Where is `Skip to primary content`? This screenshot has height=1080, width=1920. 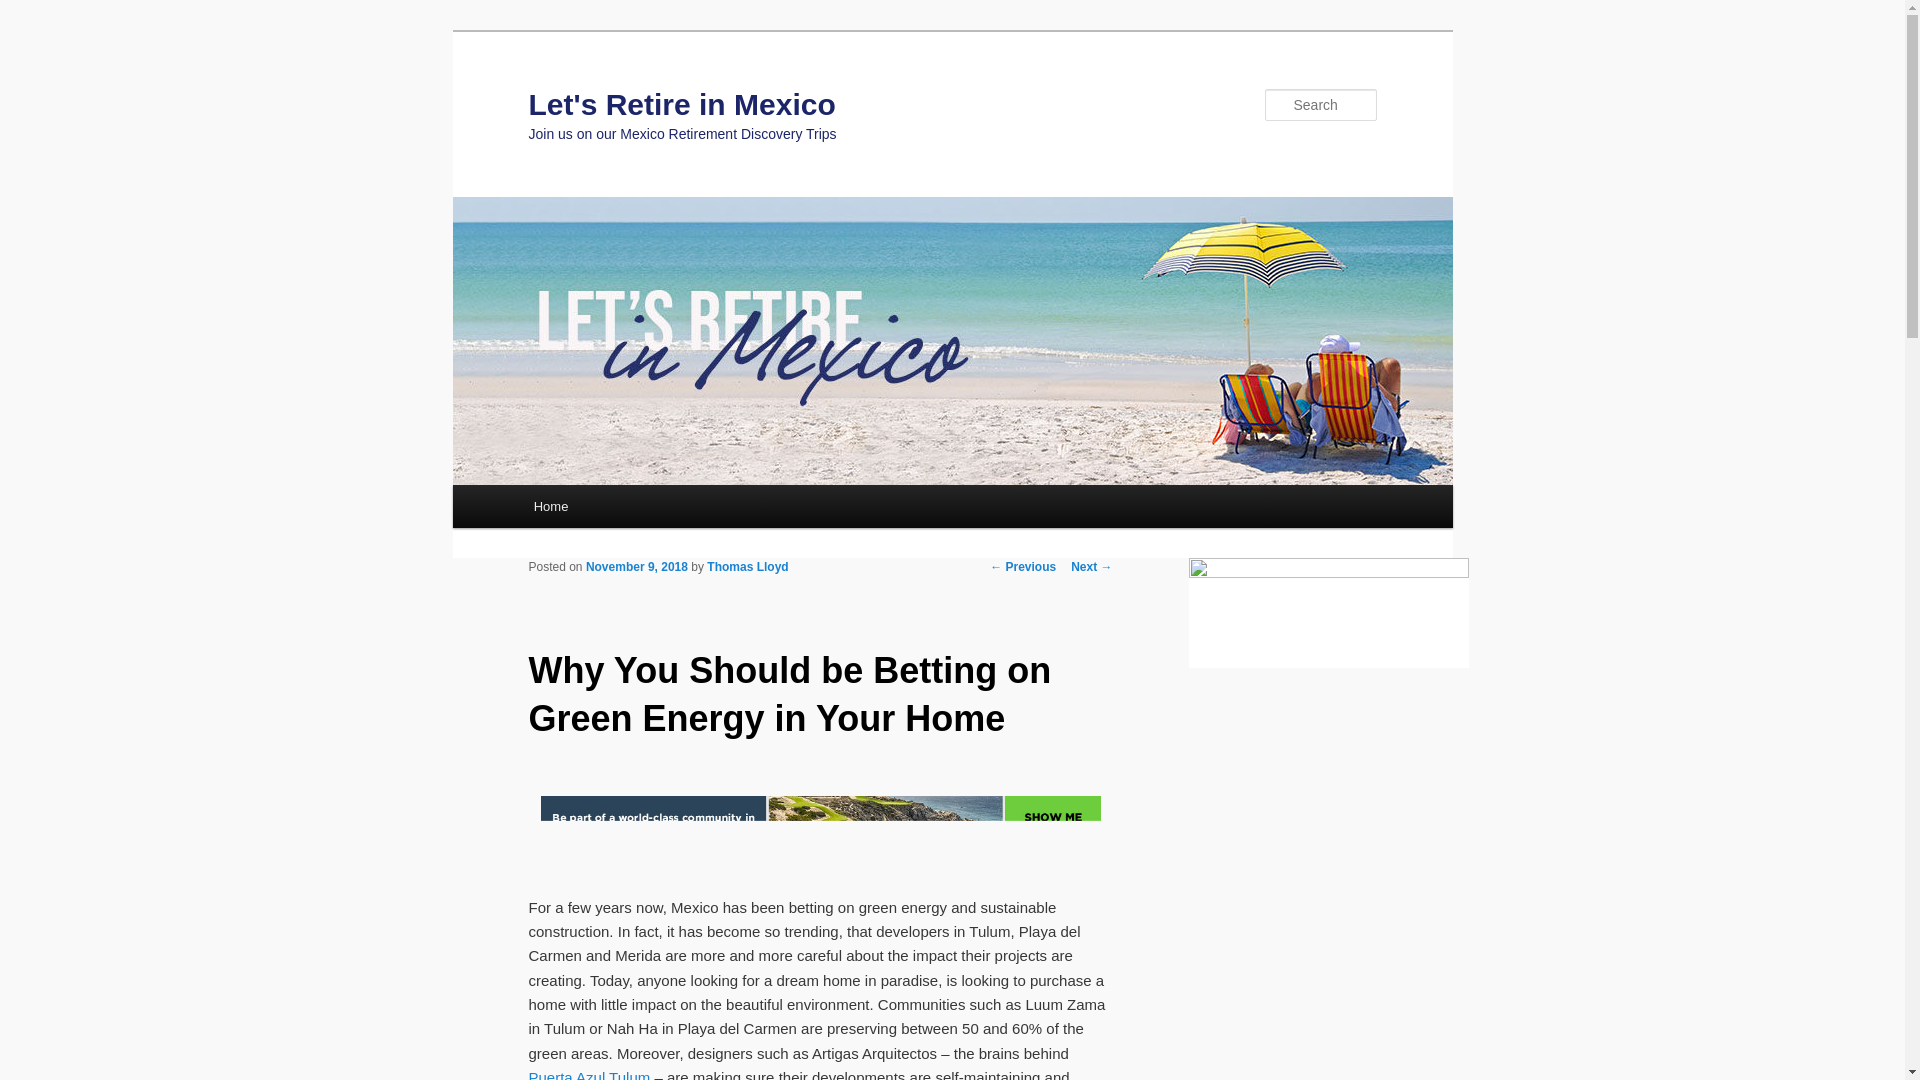
Skip to primary content is located at coordinates (623, 509).